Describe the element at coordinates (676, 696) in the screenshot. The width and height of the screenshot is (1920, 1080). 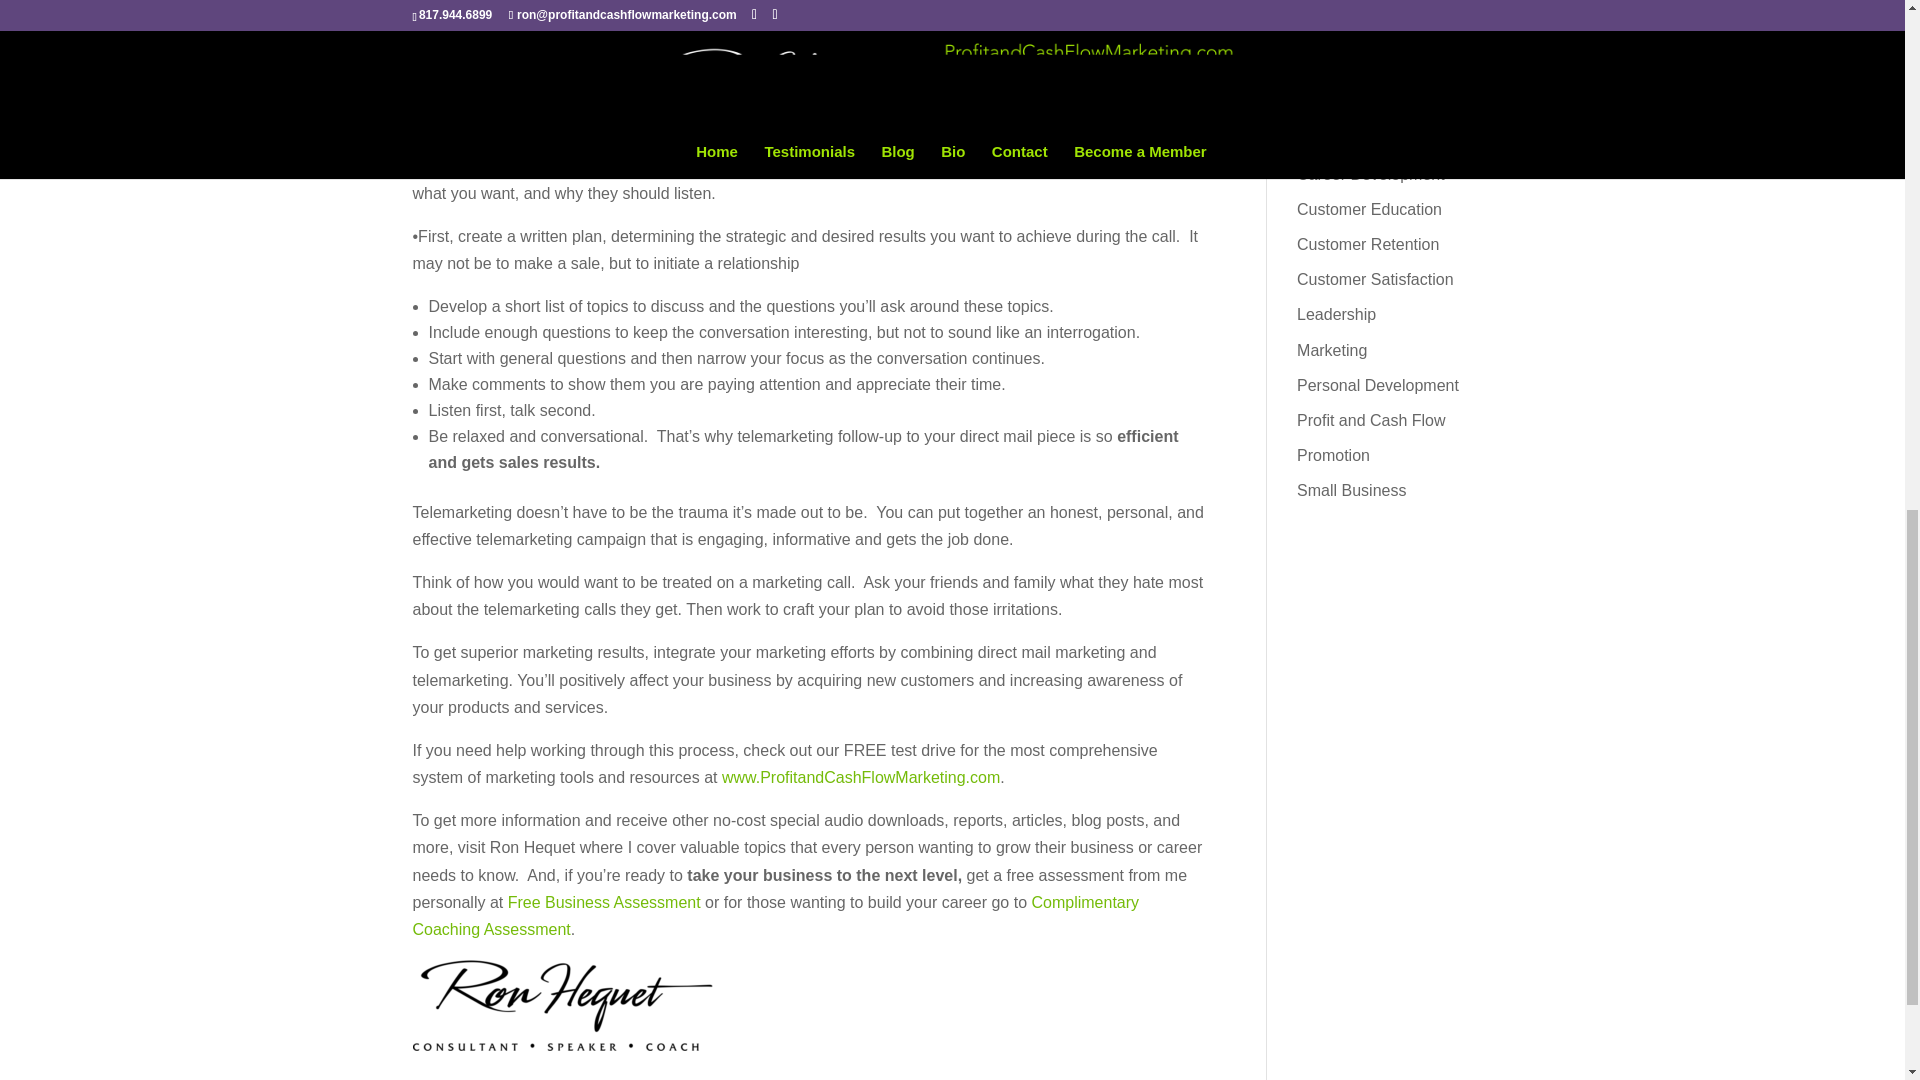
I see `www.ProfitandCashFlowMarketing.com` at that location.